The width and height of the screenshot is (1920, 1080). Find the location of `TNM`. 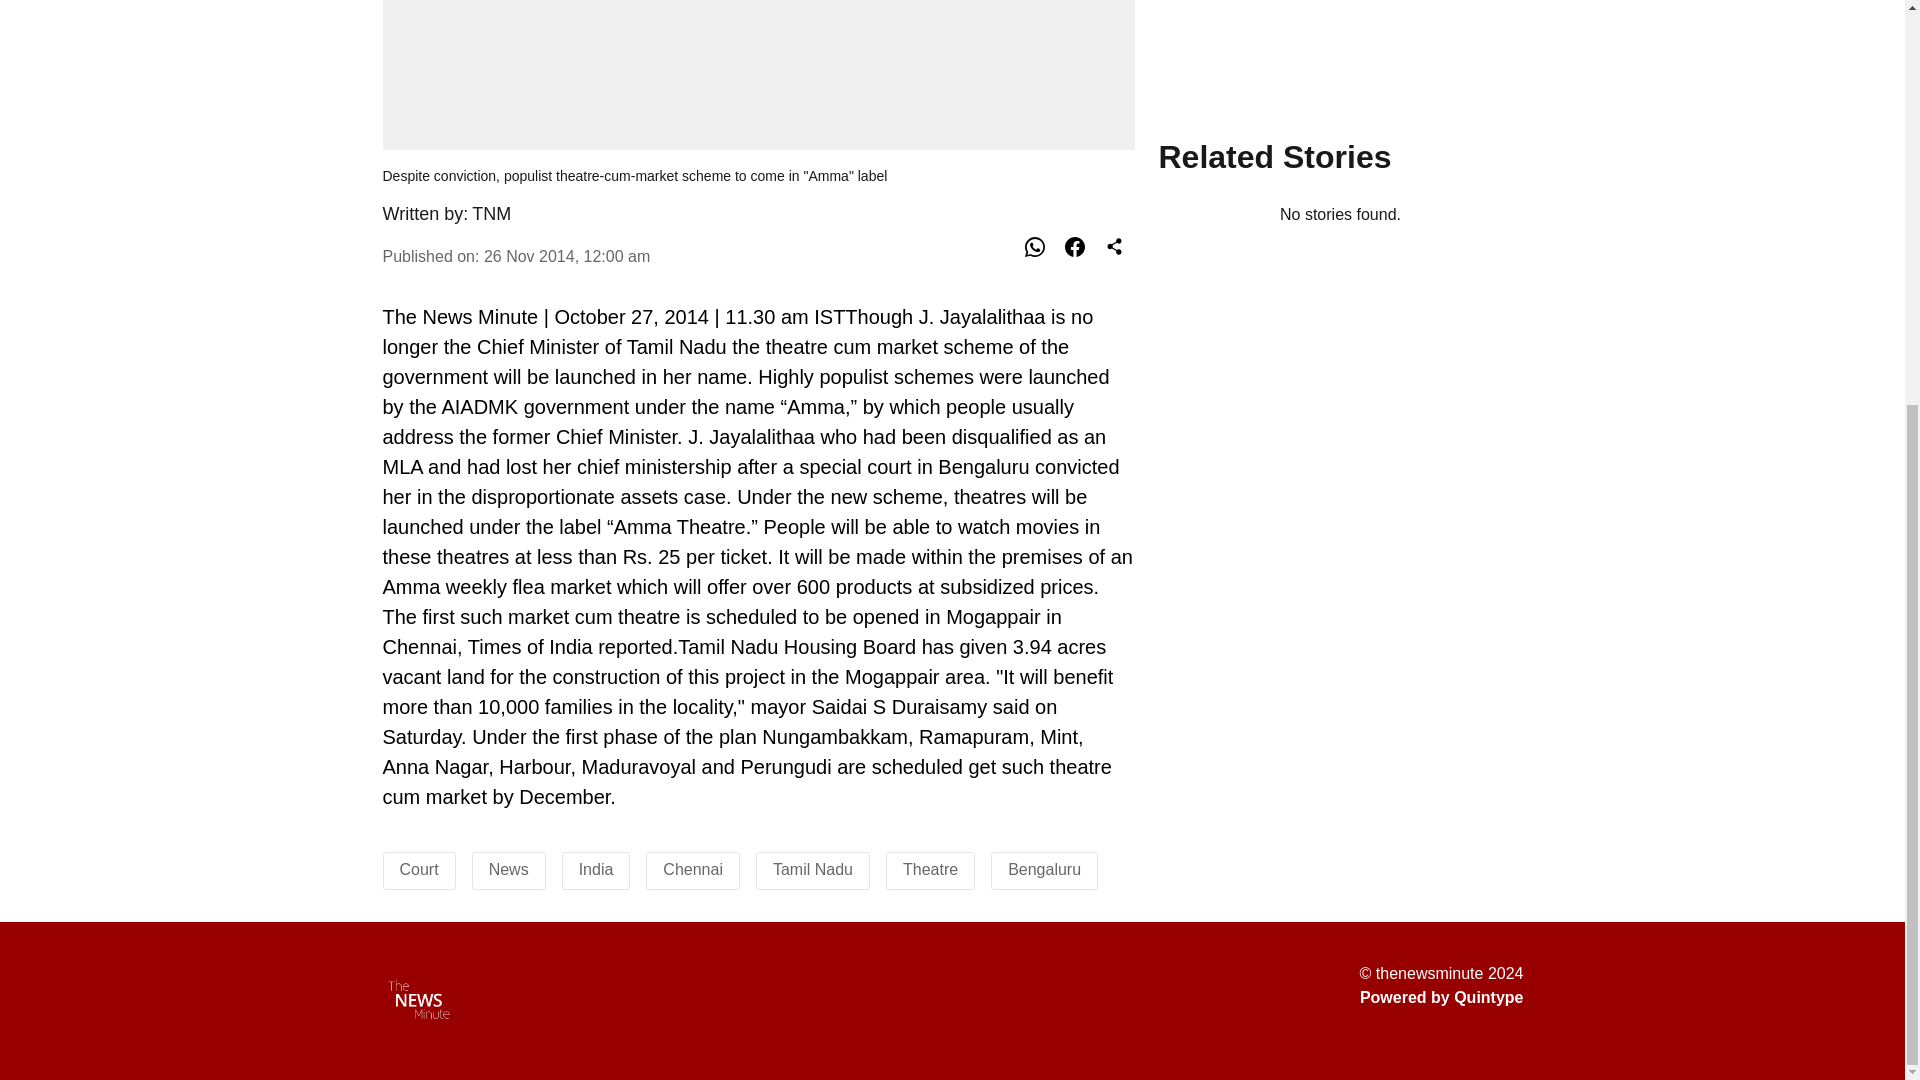

TNM is located at coordinates (491, 214).